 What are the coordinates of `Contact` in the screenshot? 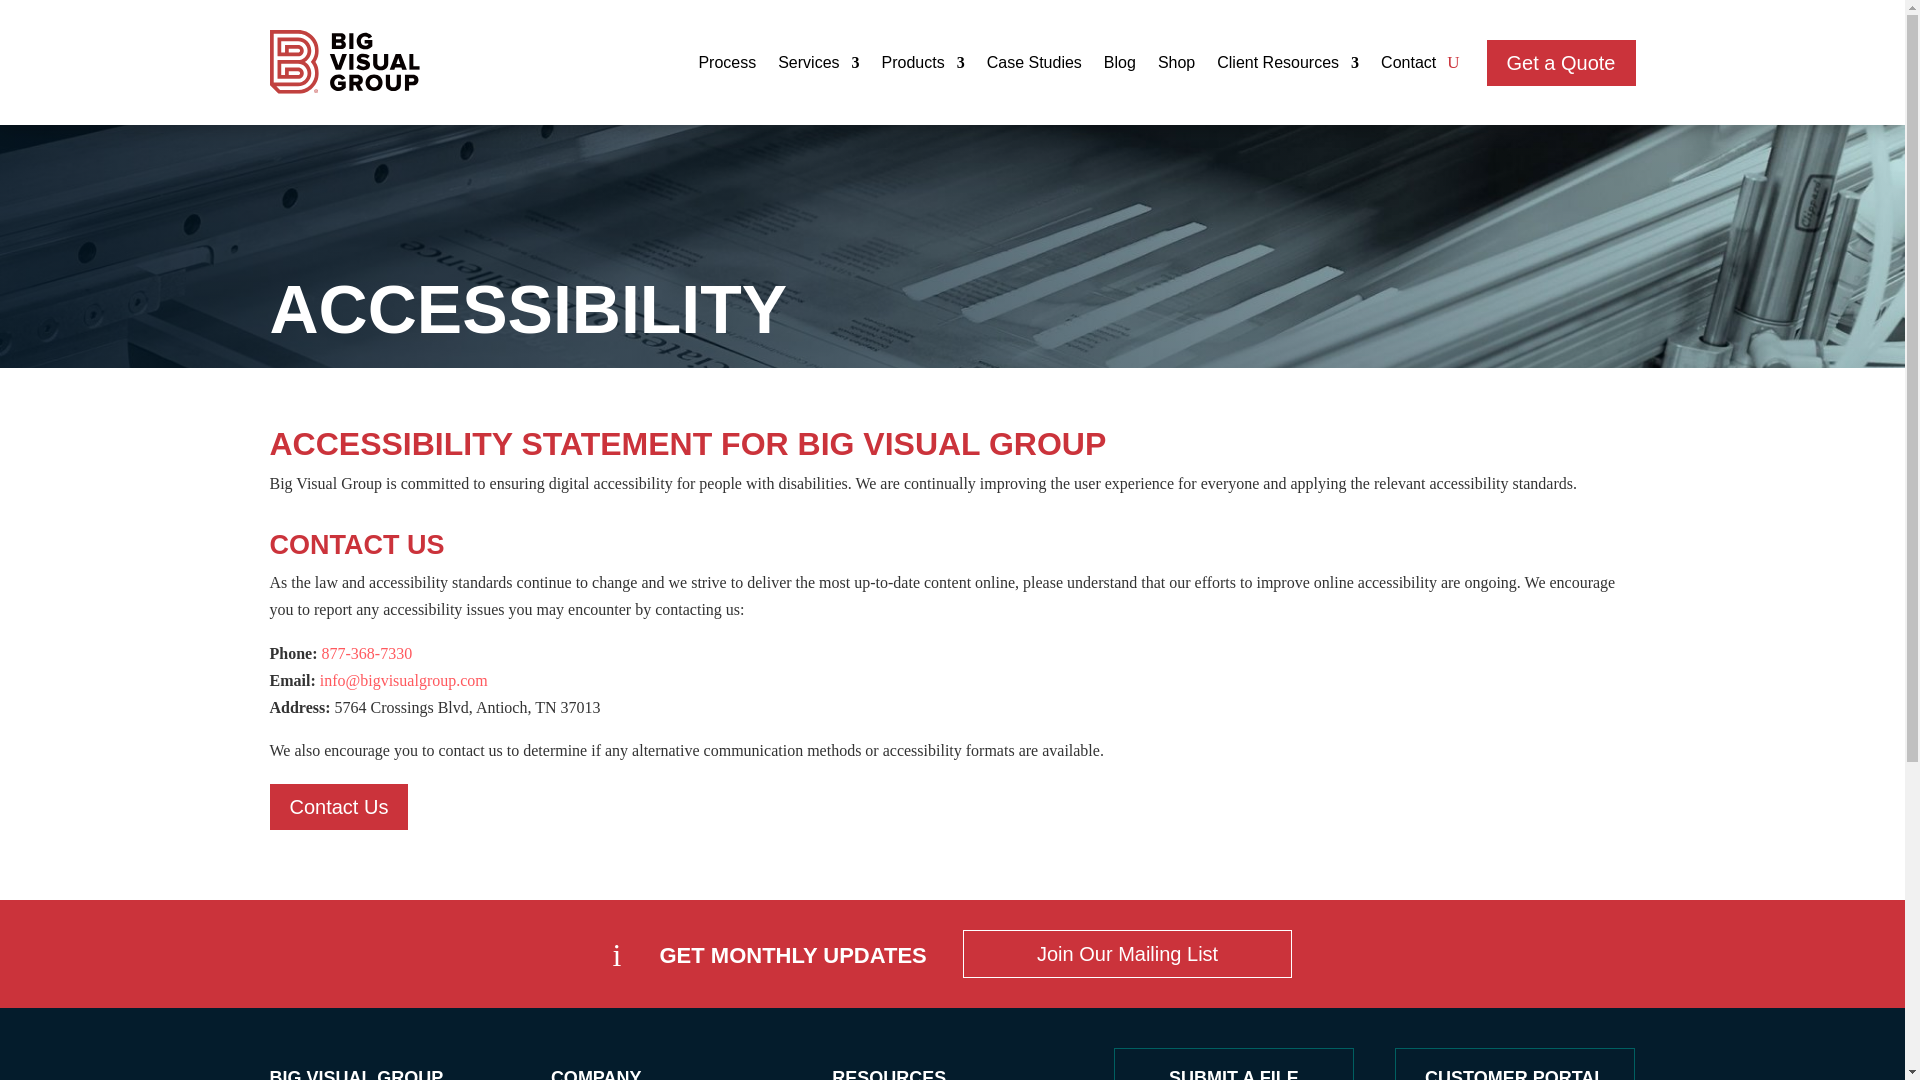 It's located at (1408, 66).